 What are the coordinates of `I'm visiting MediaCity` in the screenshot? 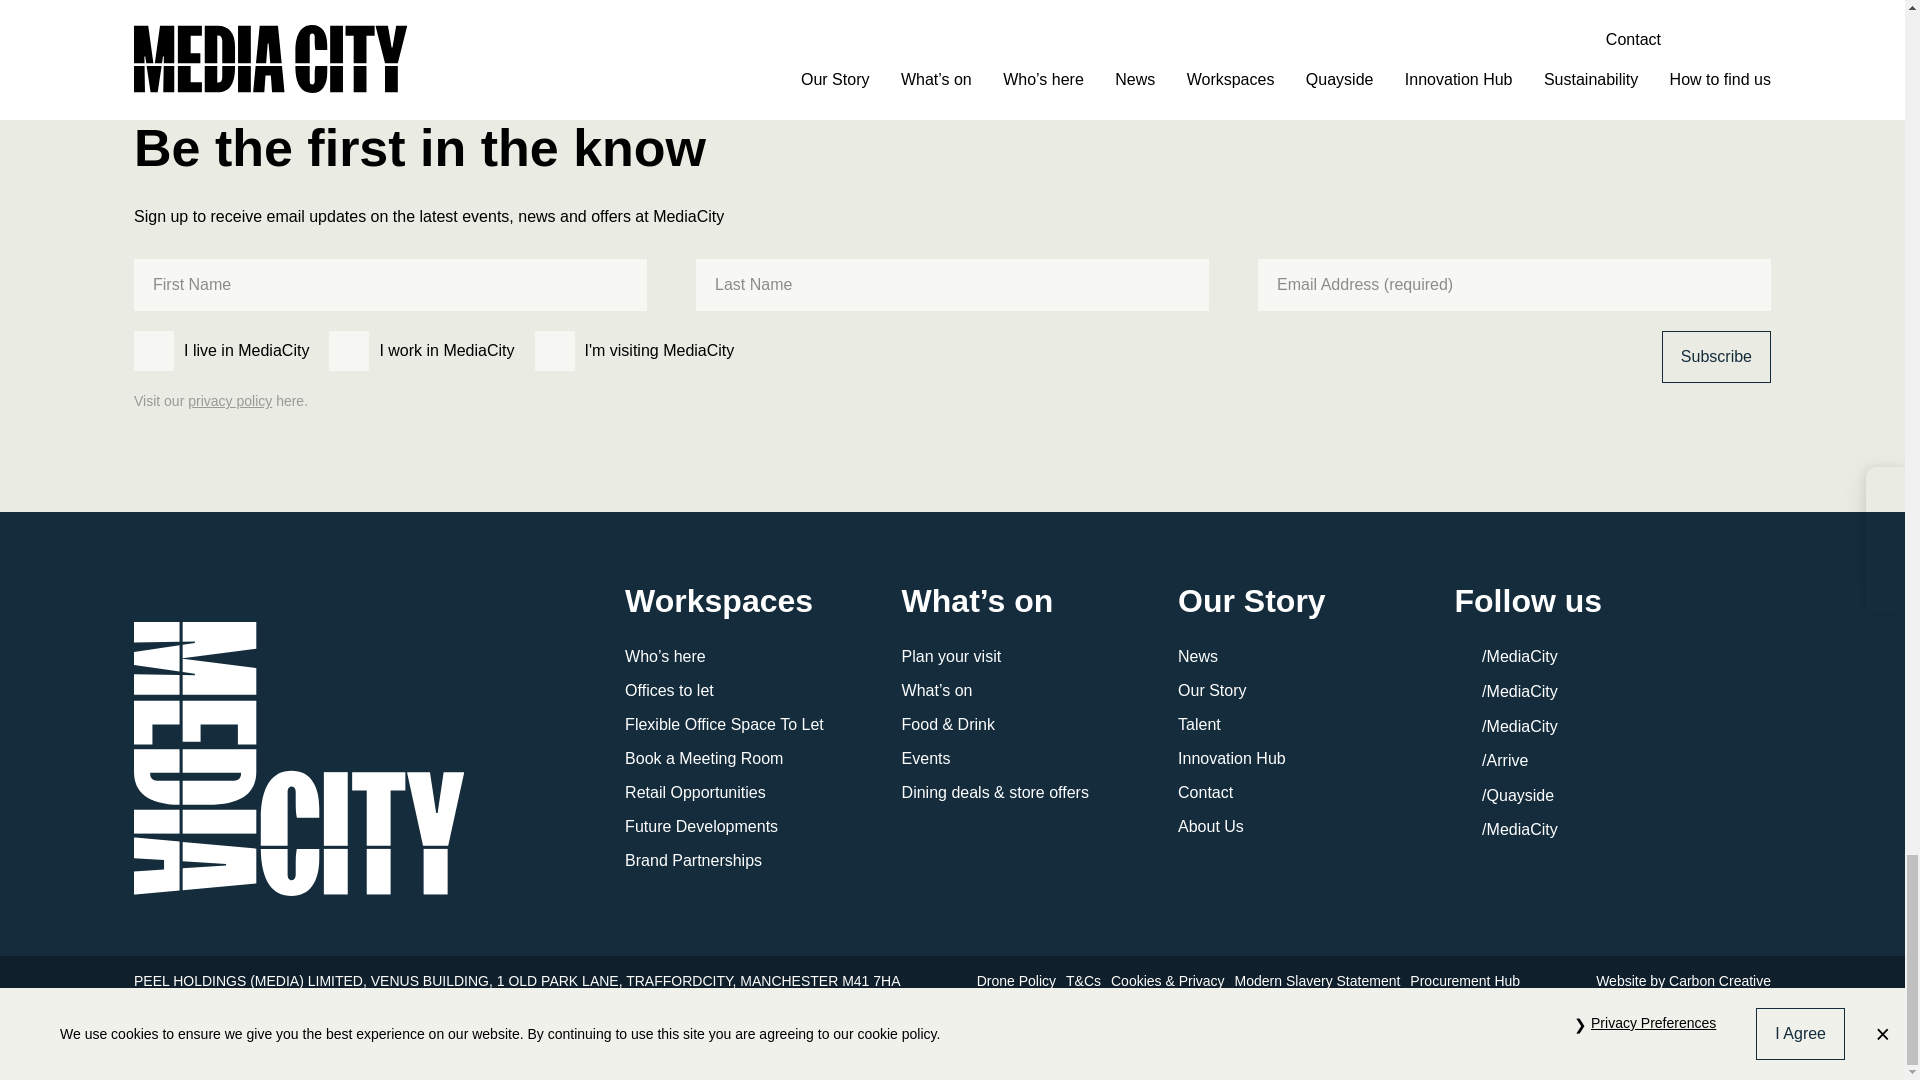 It's located at (554, 350).